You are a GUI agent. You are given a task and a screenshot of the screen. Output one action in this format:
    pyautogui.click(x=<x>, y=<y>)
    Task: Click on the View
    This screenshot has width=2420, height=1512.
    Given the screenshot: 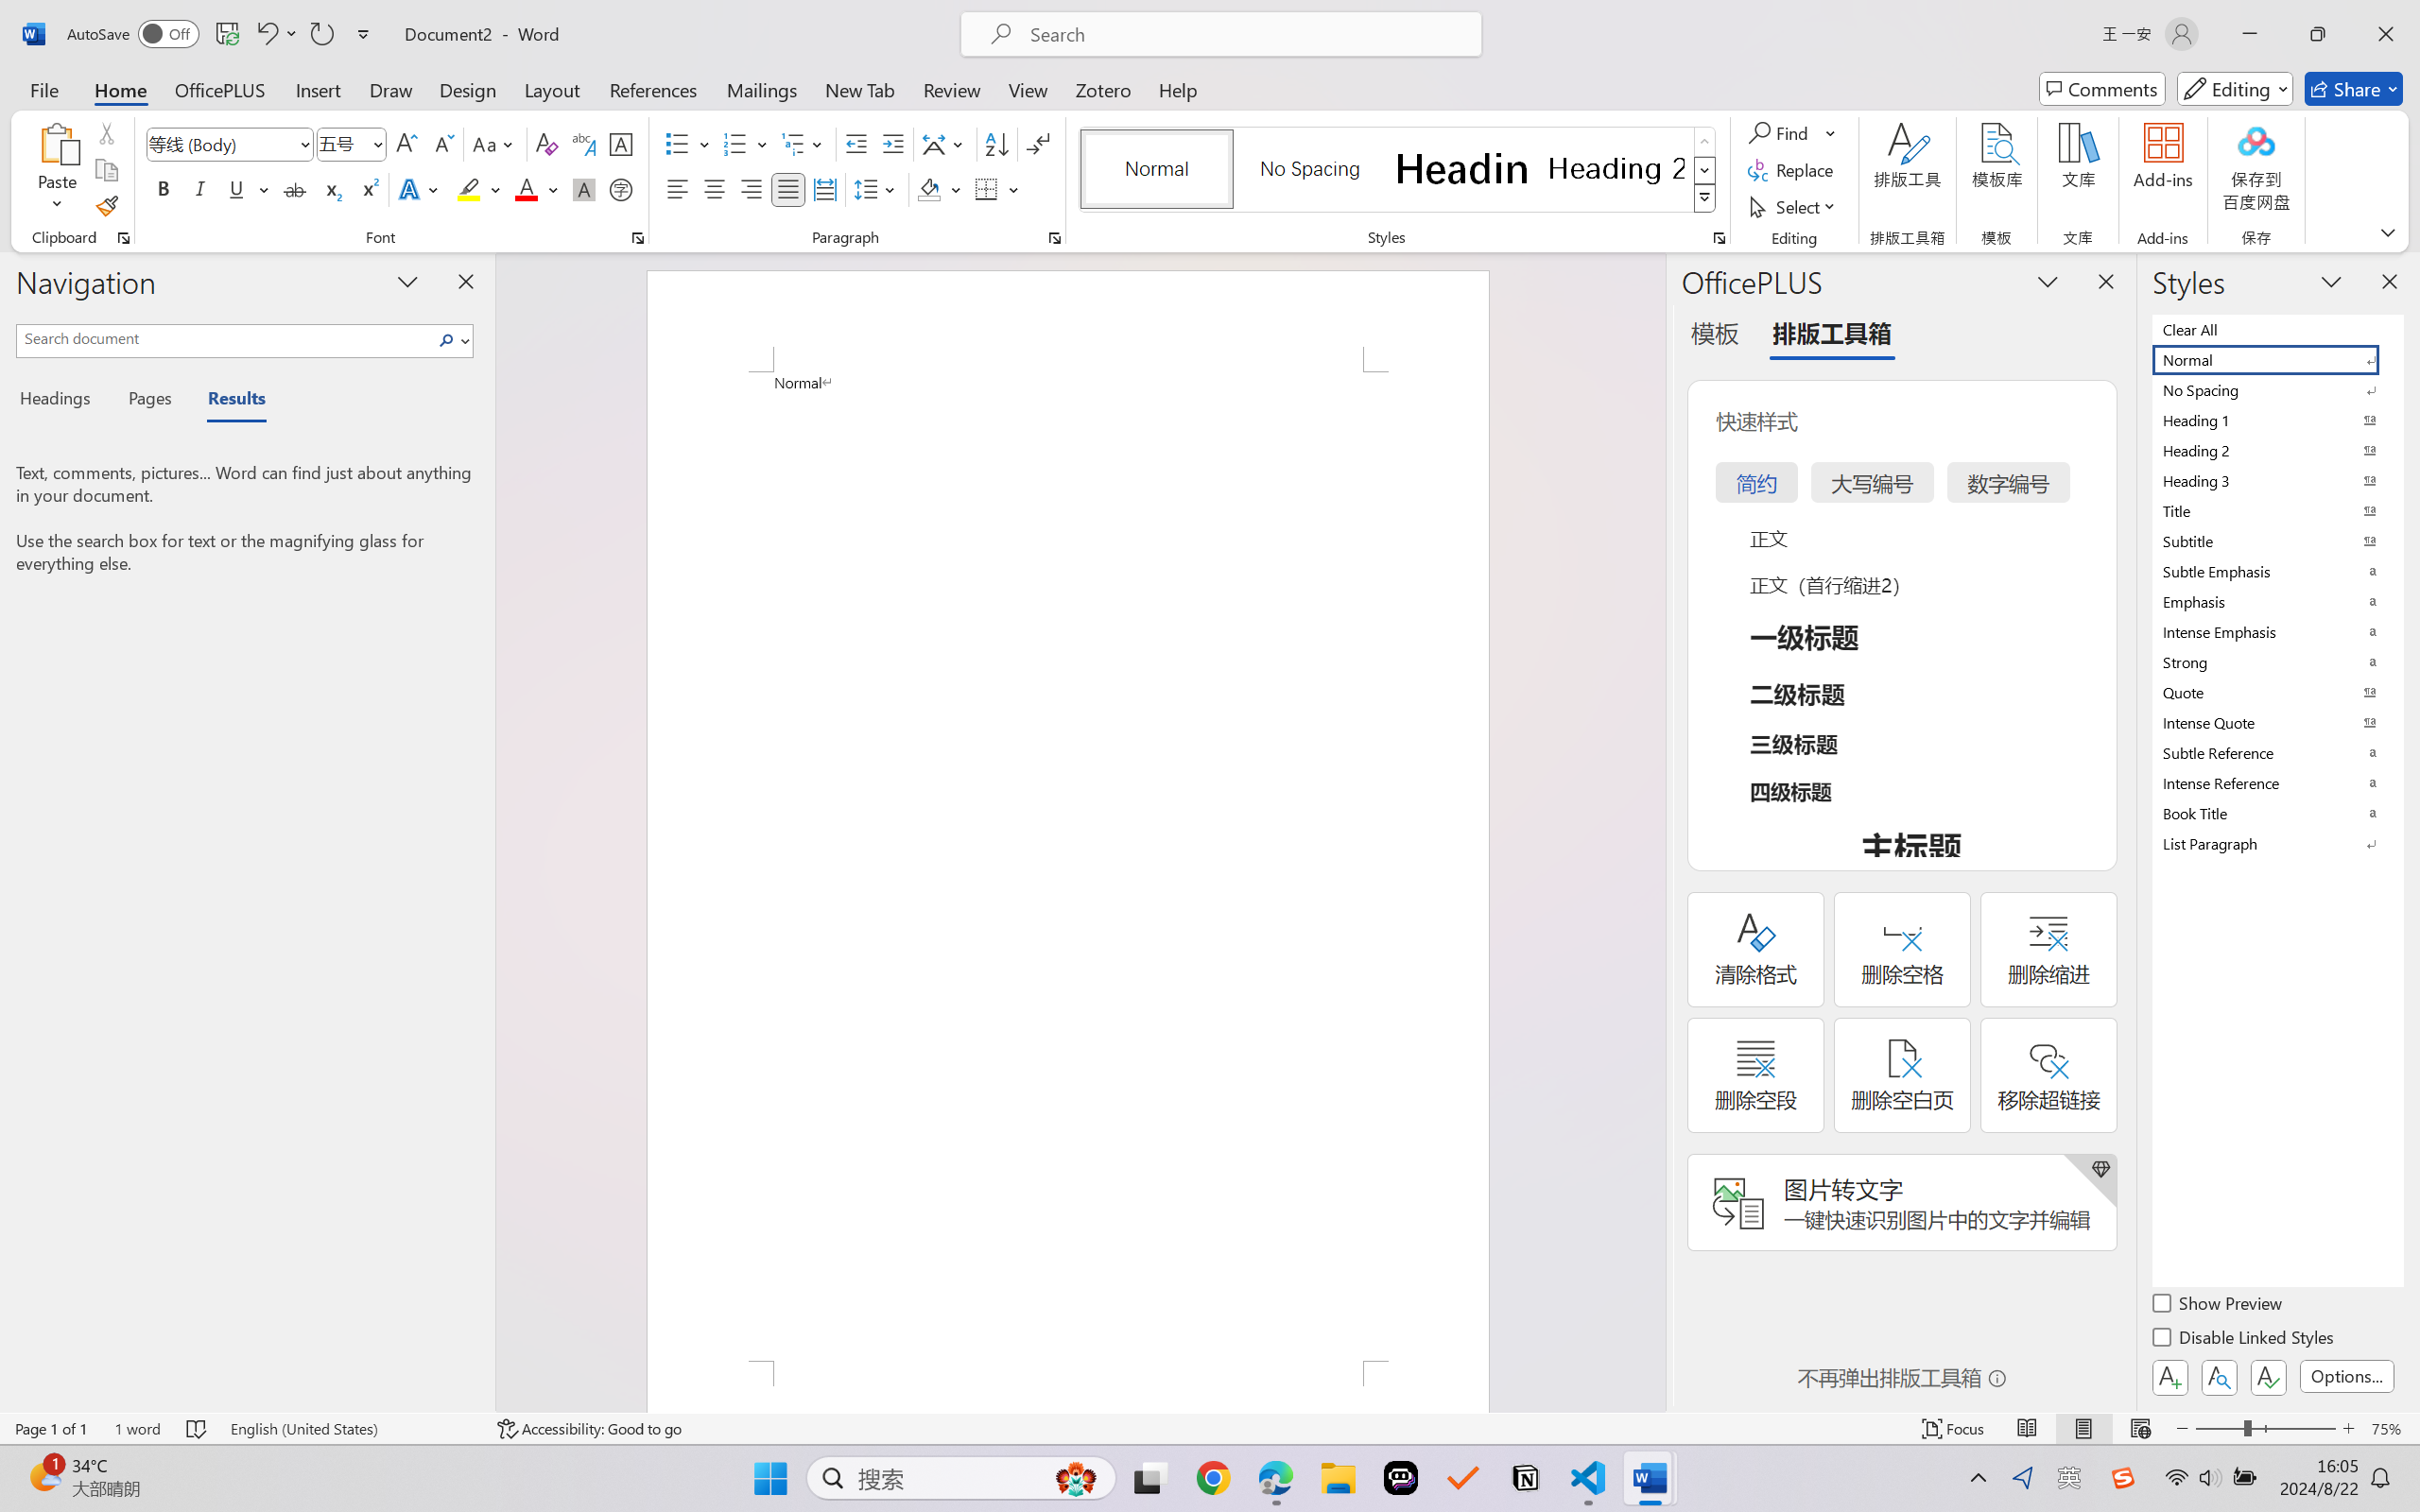 What is the action you would take?
    pyautogui.click(x=1028, y=89)
    